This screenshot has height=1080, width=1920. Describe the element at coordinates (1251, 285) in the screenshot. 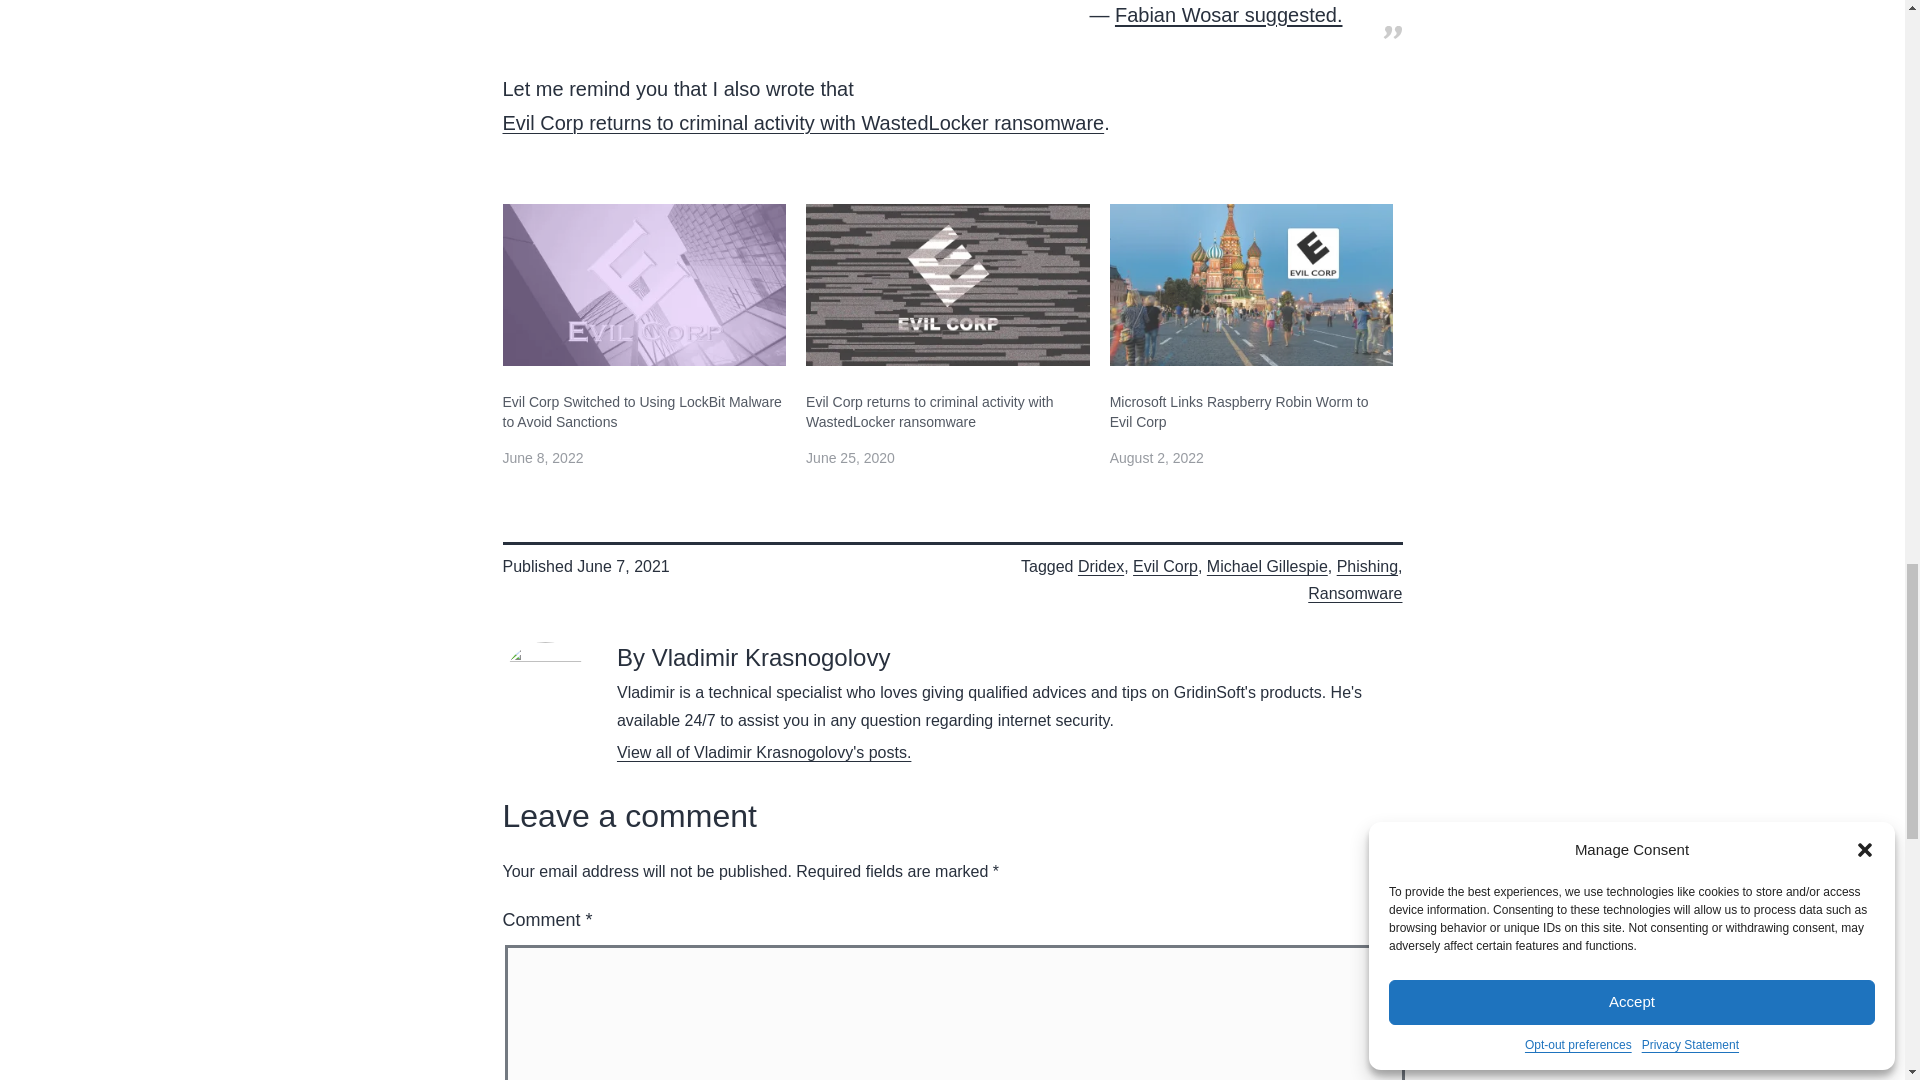

I see `Microsoft Links Raspberry Robin Worm to Evil Corp` at that location.